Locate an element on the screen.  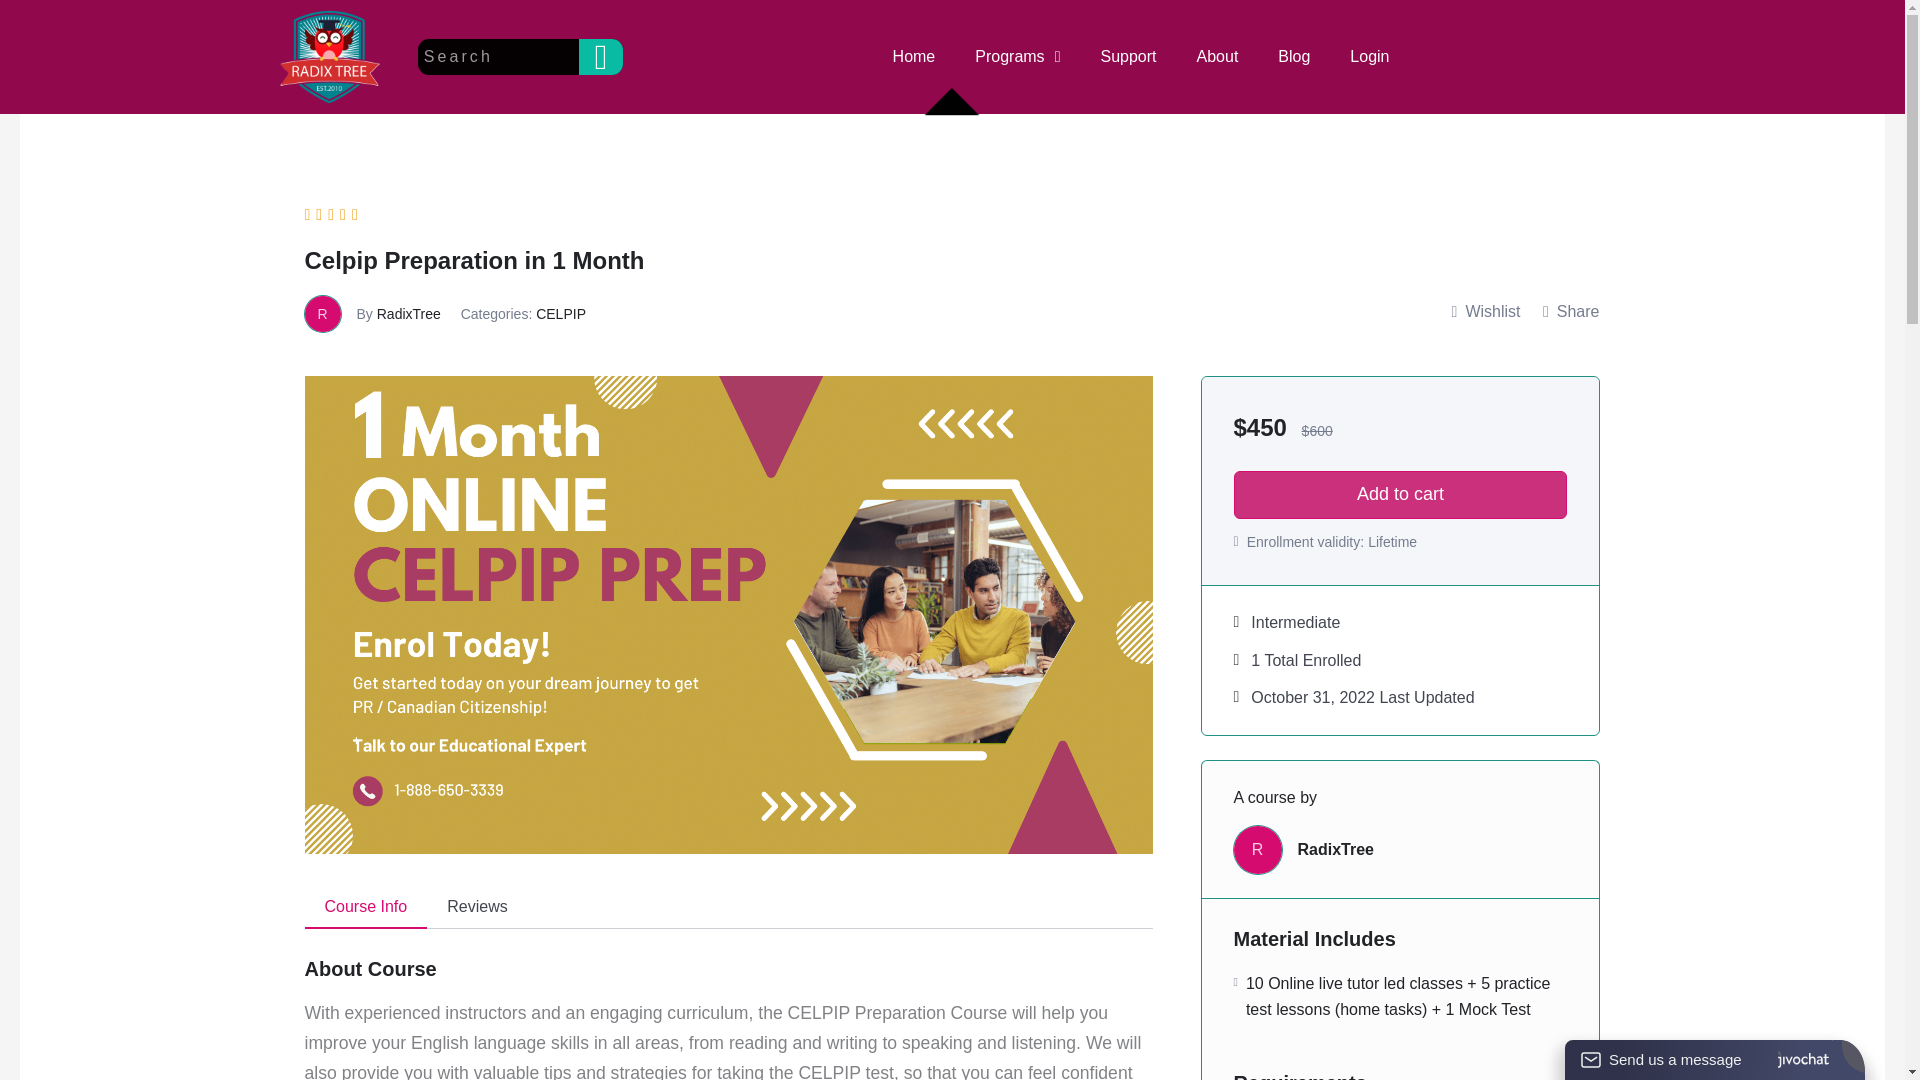
About is located at coordinates (1218, 56).